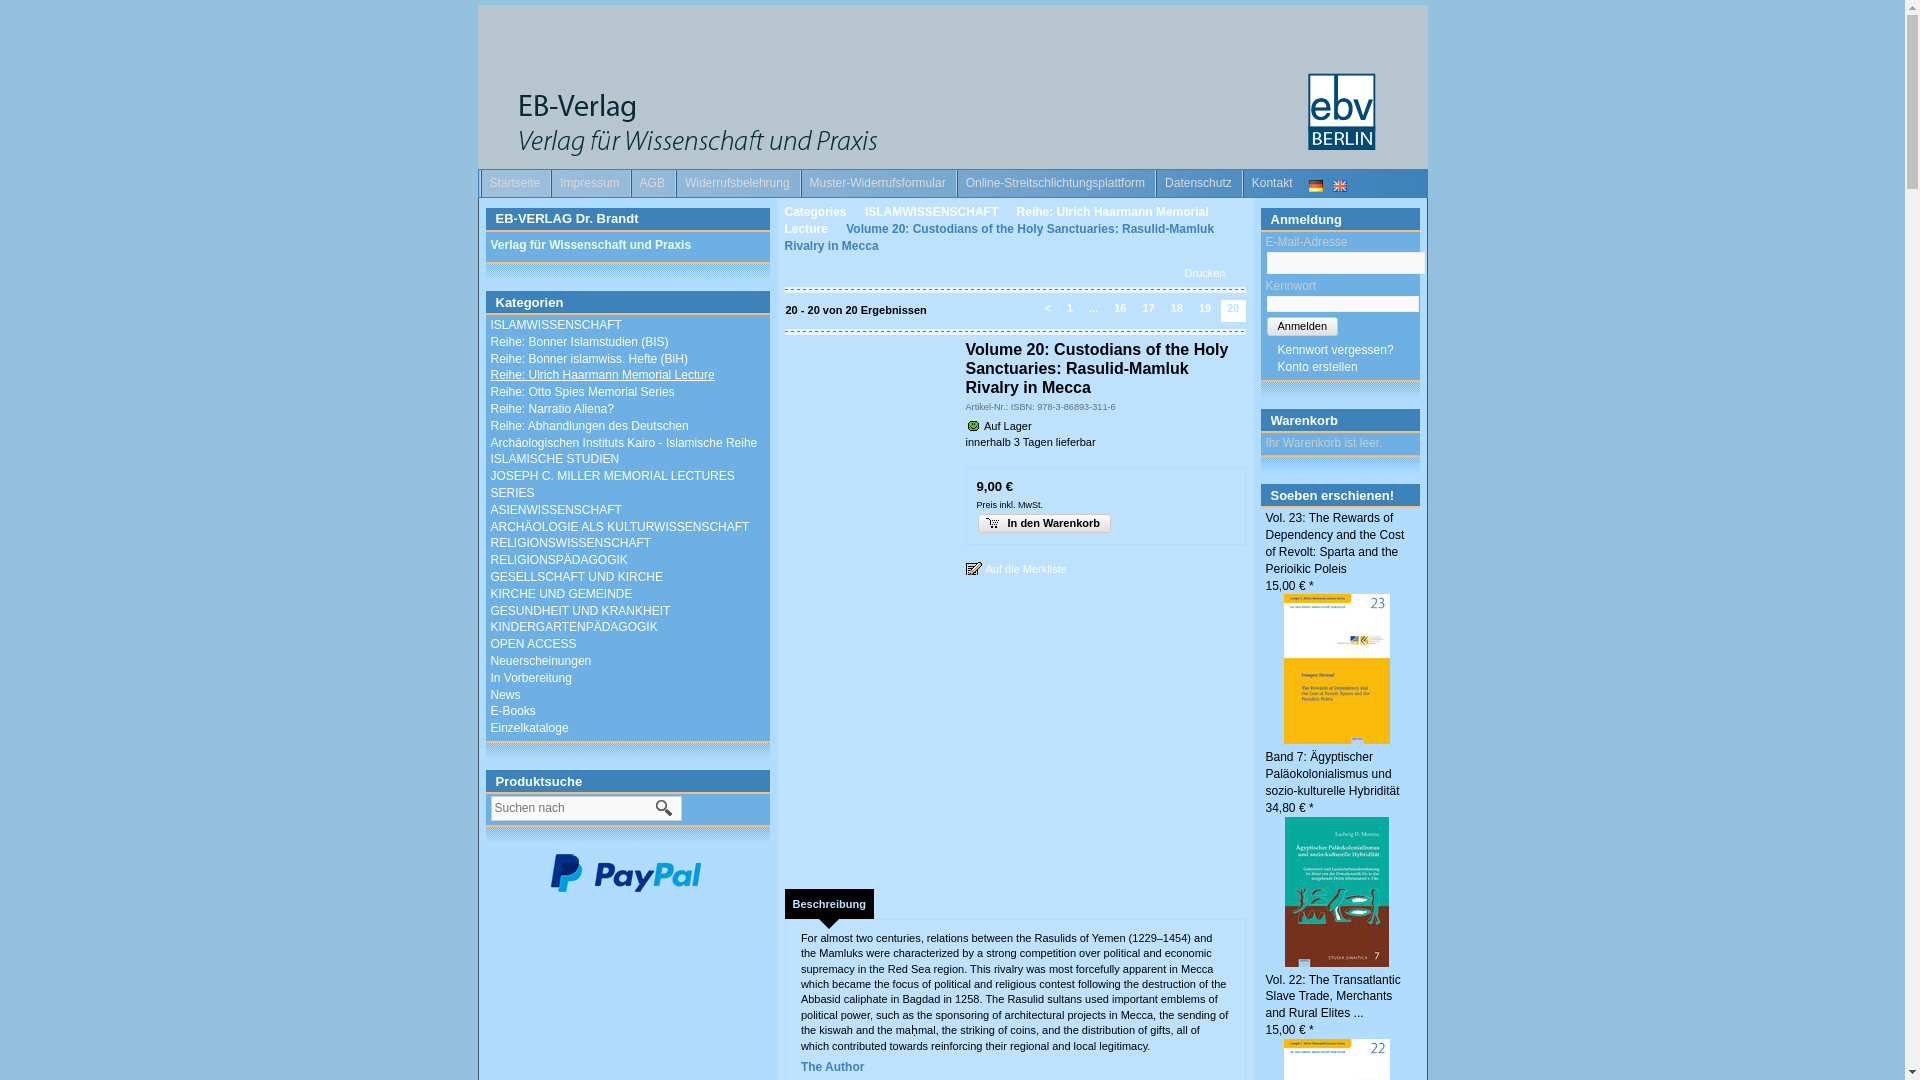 The height and width of the screenshot is (1080, 1920). What do you see at coordinates (528, 728) in the screenshot?
I see `Einzelkataloge` at bounding box center [528, 728].